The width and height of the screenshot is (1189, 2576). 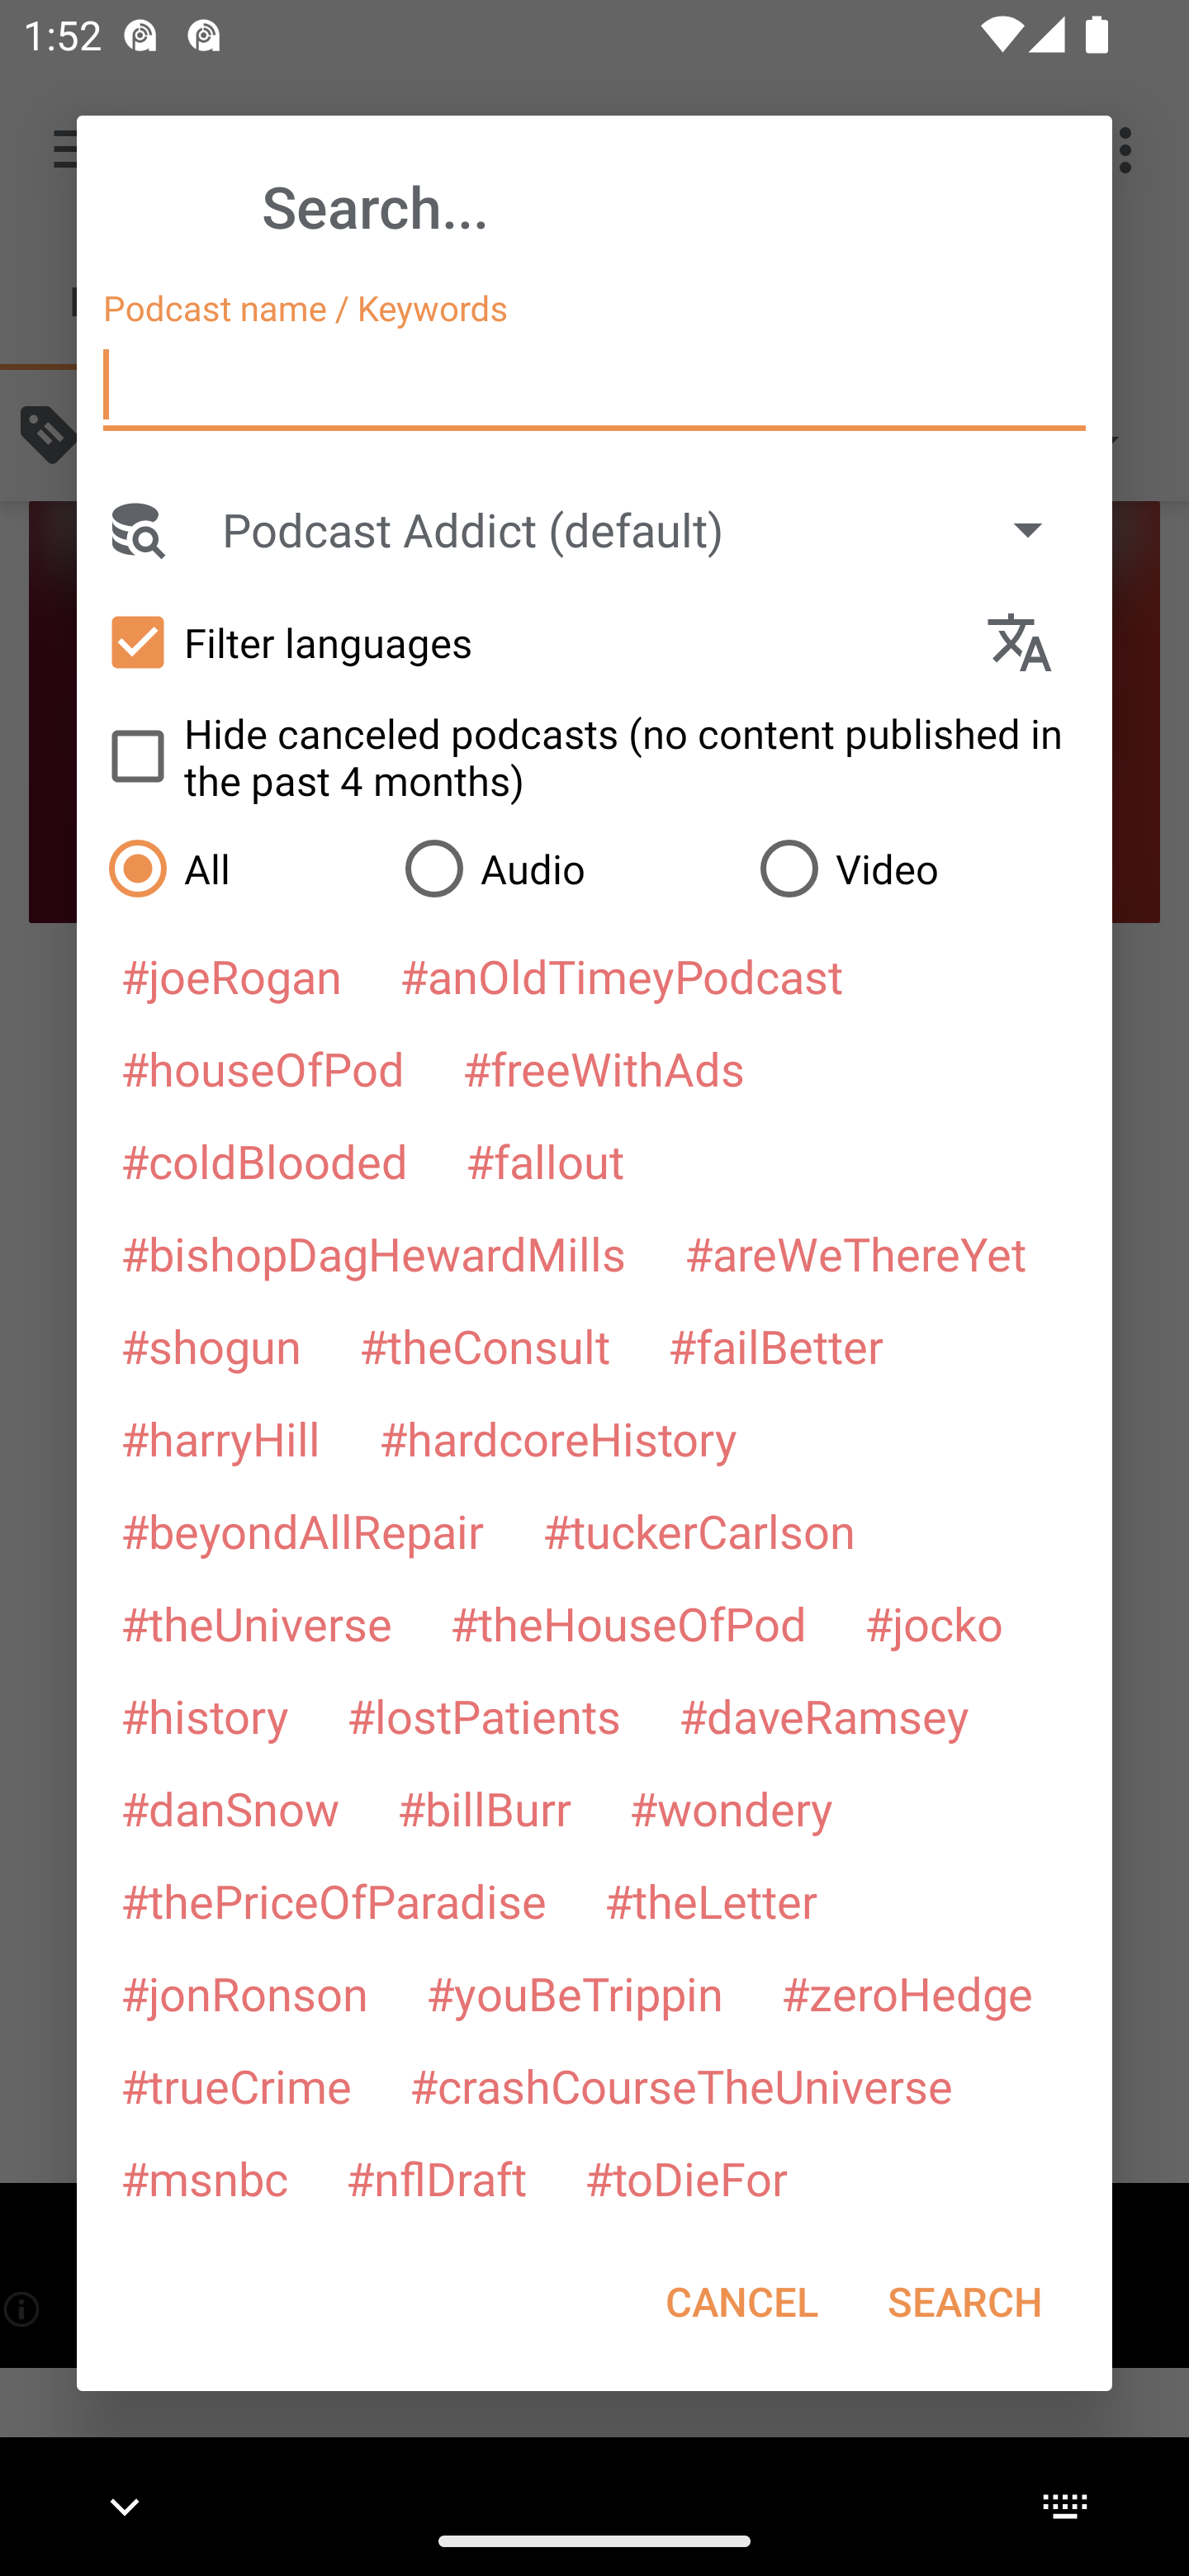 I want to click on #danSnow, so click(x=230, y=1808).